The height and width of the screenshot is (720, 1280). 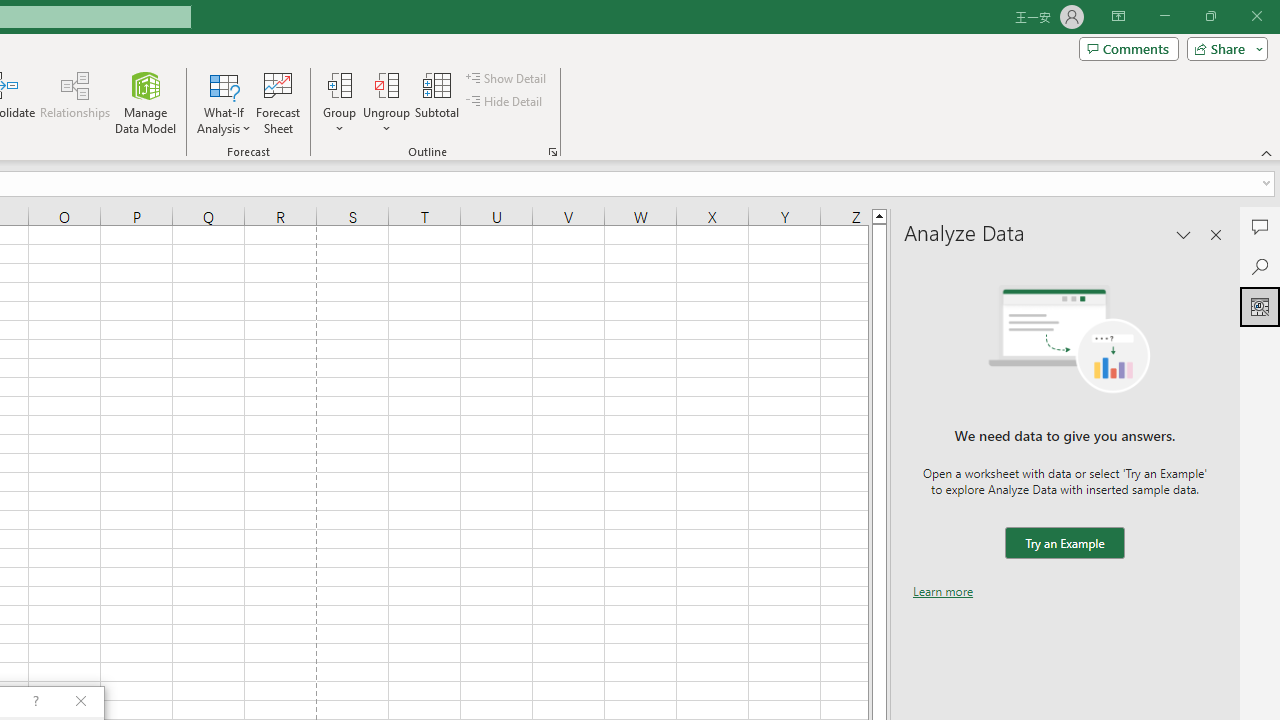 I want to click on Show Detail, so click(x=507, y=78).